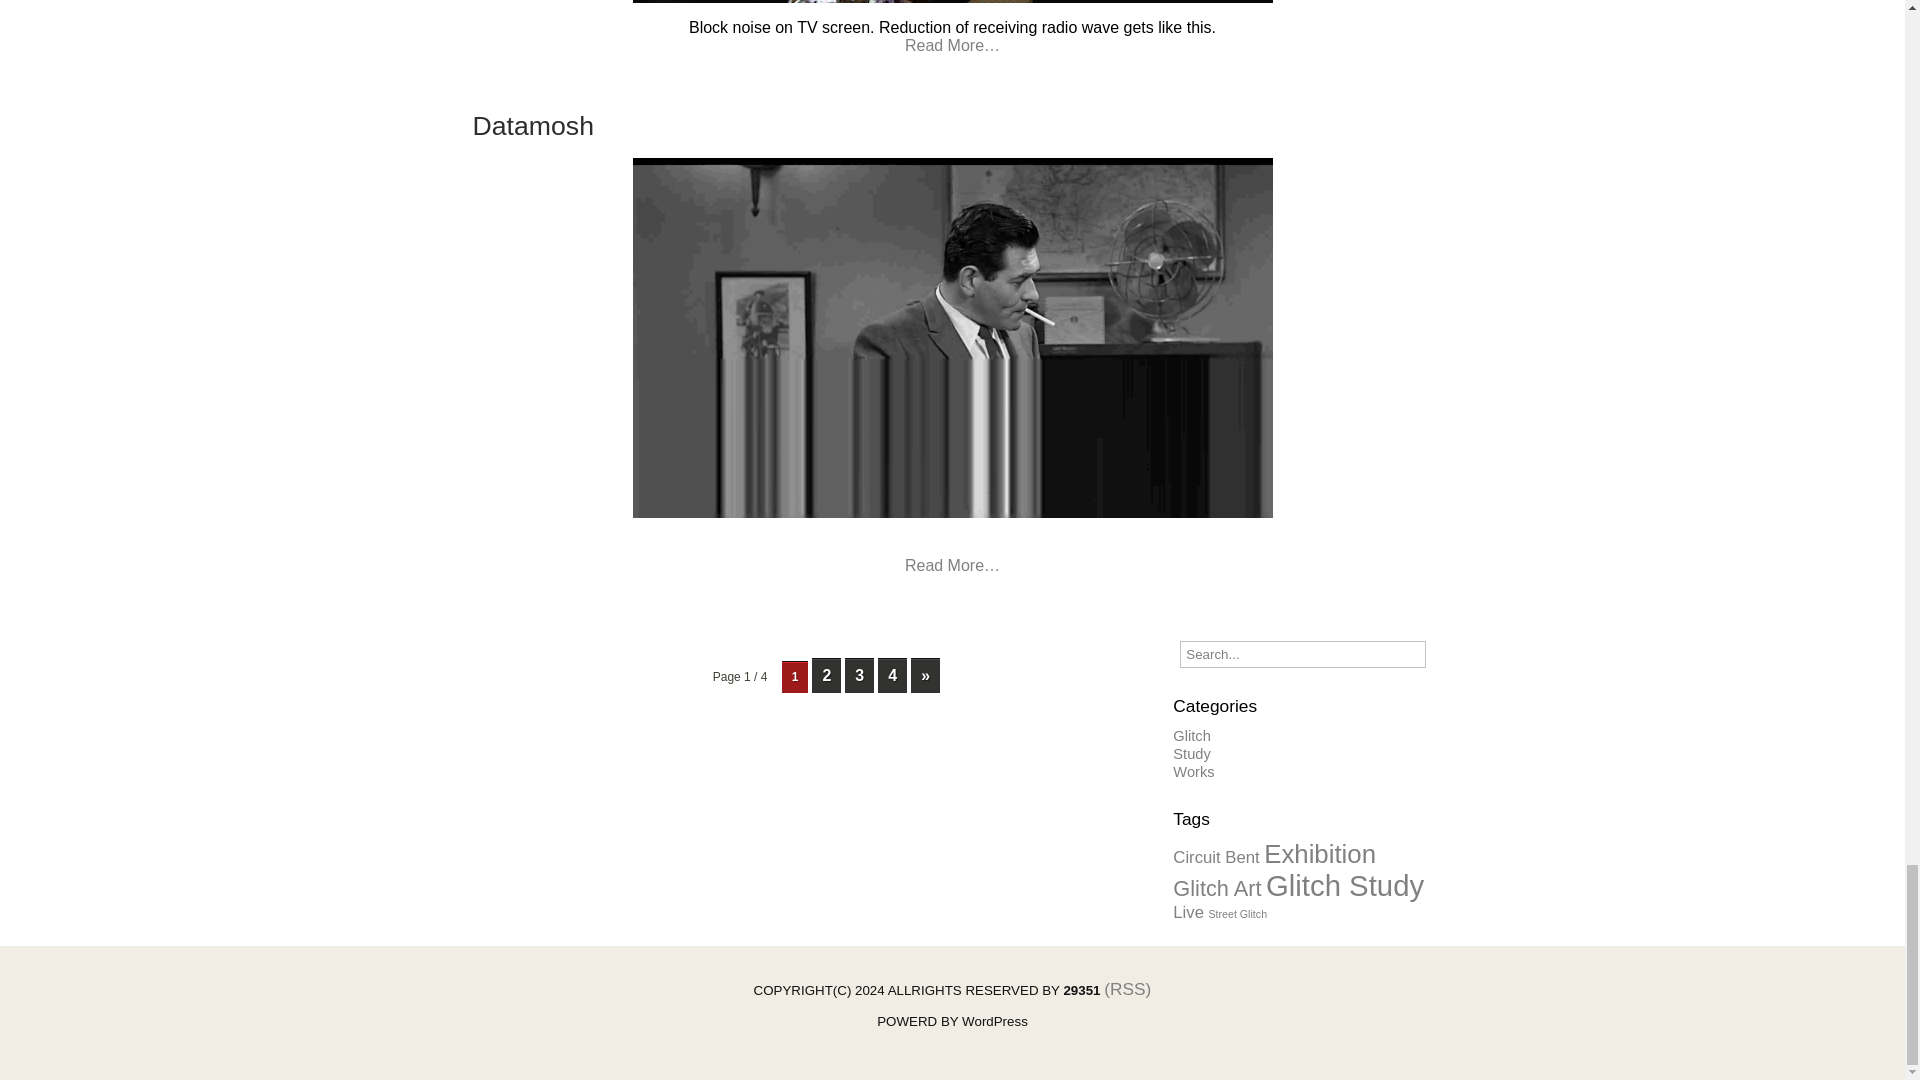  Describe the element at coordinates (1344, 885) in the screenshot. I see `Glitch Study` at that location.